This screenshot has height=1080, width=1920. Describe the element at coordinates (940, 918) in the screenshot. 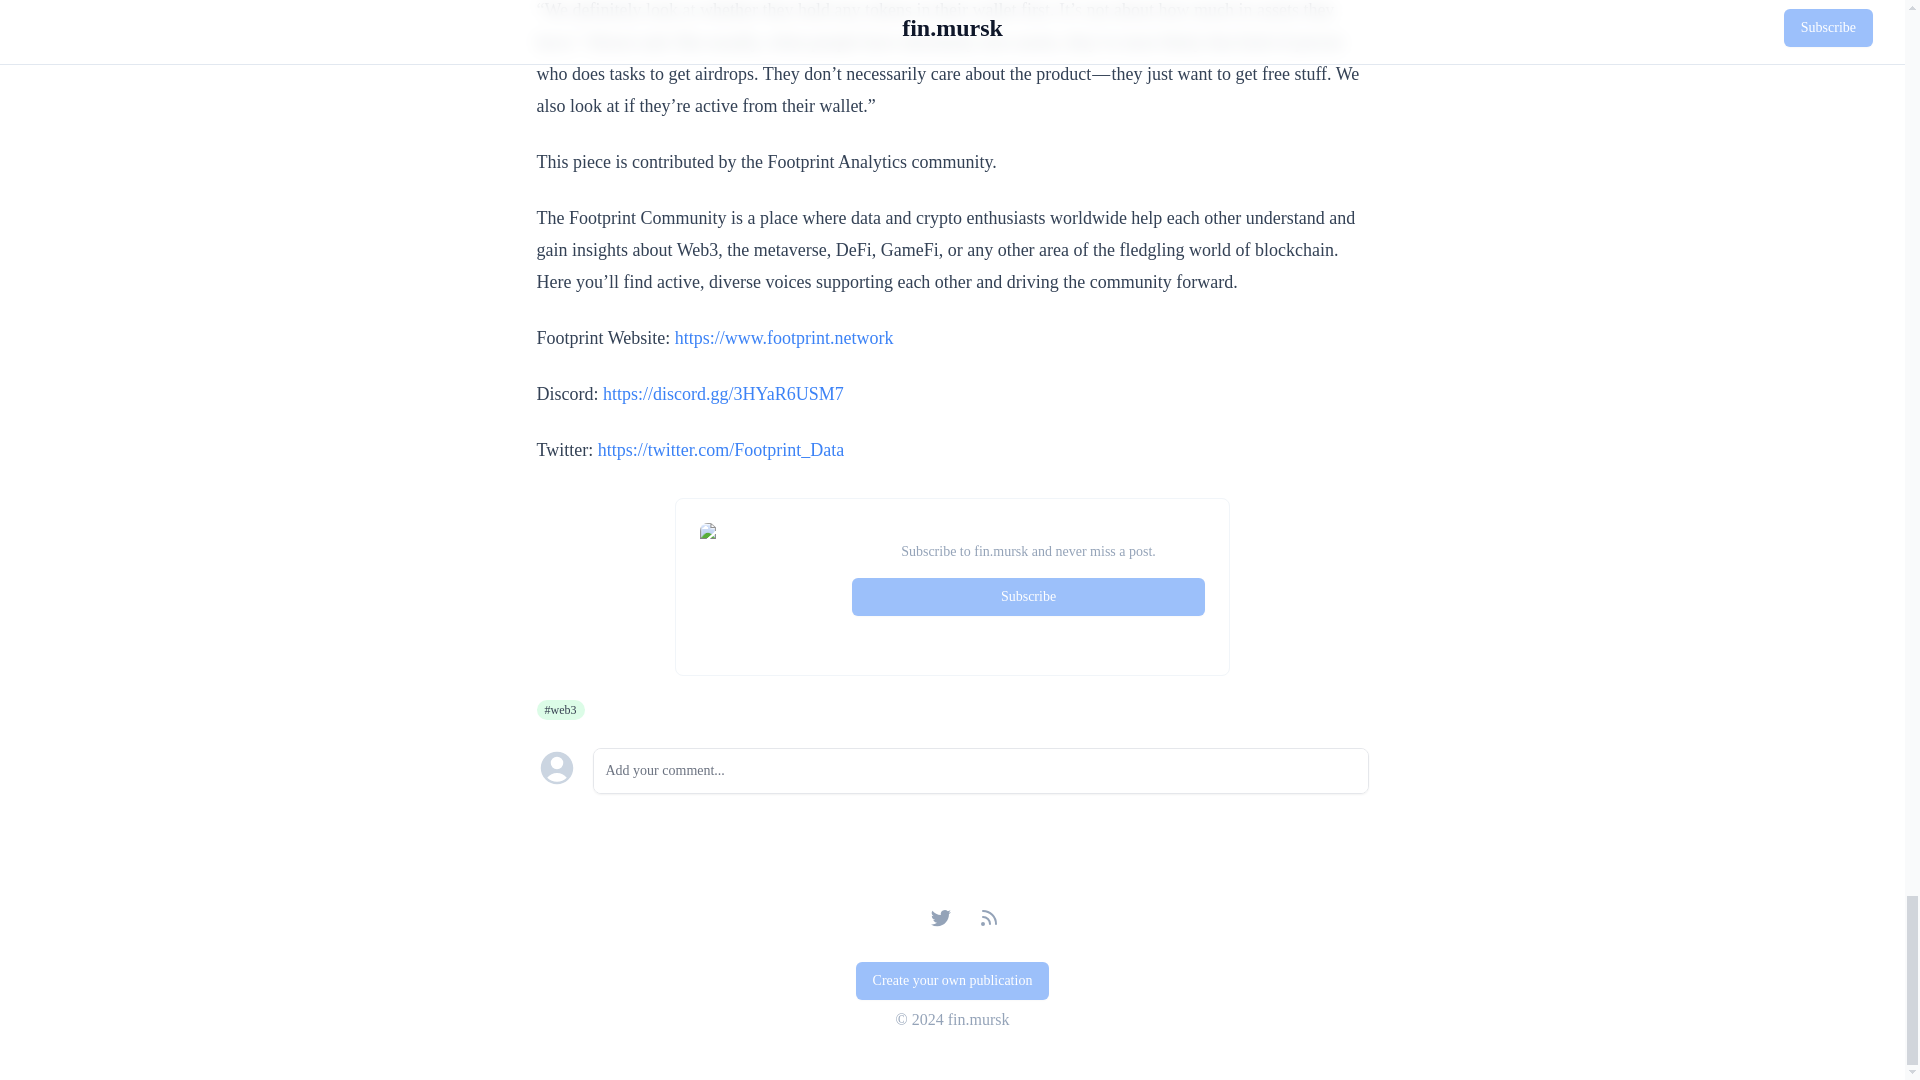

I see `Twitter` at that location.